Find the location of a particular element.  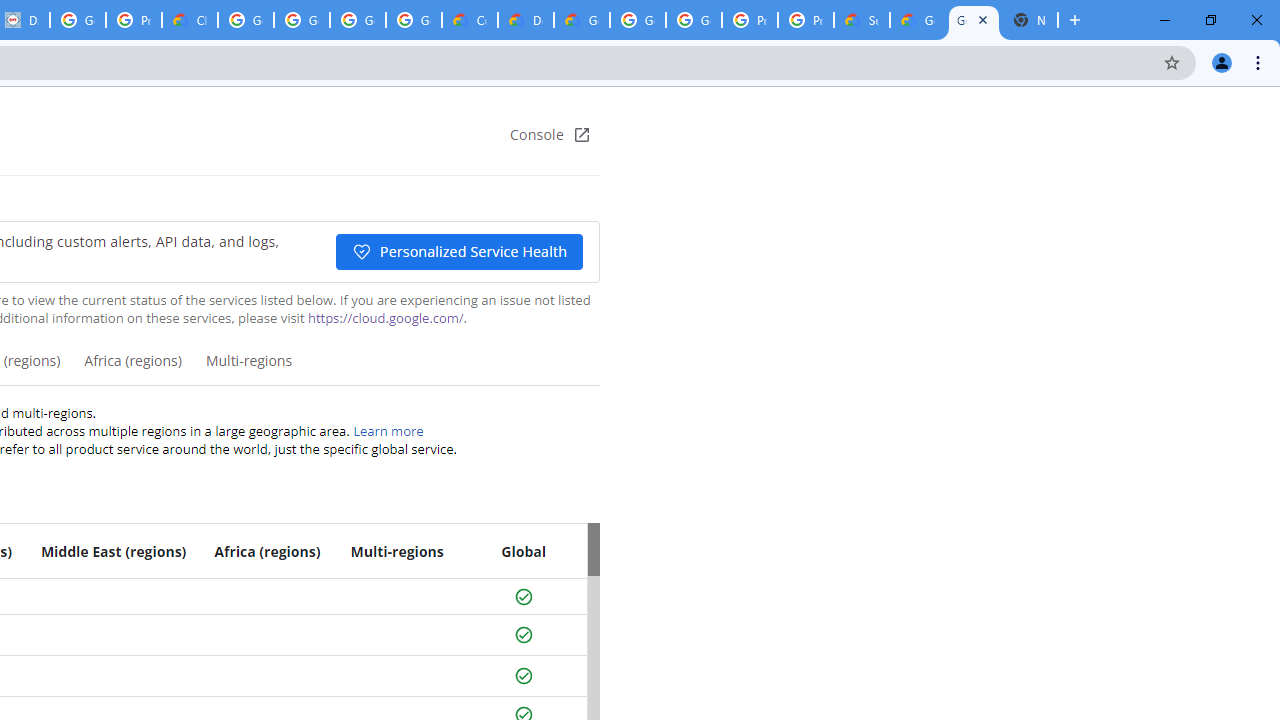

Support Hub | Google Cloud is located at coordinates (862, 20).